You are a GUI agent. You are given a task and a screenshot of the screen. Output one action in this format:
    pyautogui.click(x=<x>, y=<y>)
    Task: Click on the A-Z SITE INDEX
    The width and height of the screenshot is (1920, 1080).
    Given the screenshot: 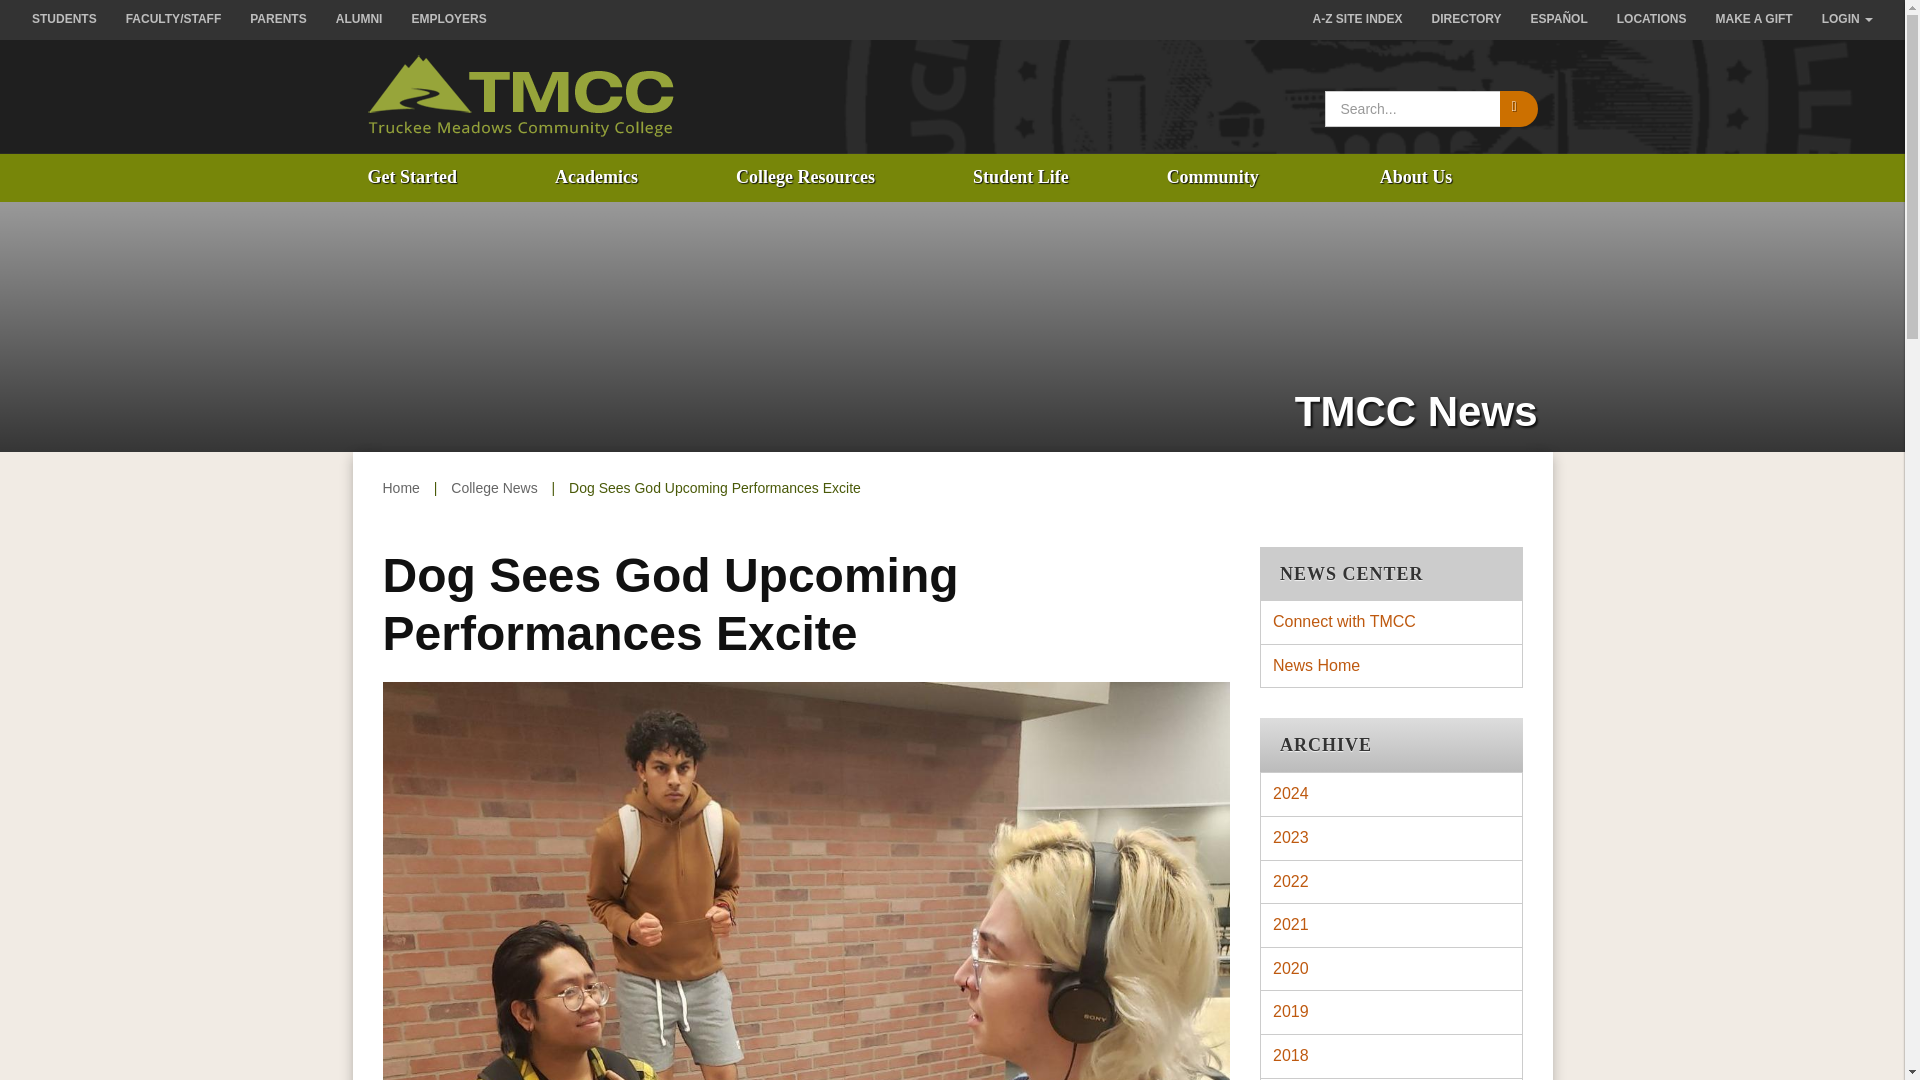 What is the action you would take?
    pyautogui.click(x=1358, y=20)
    